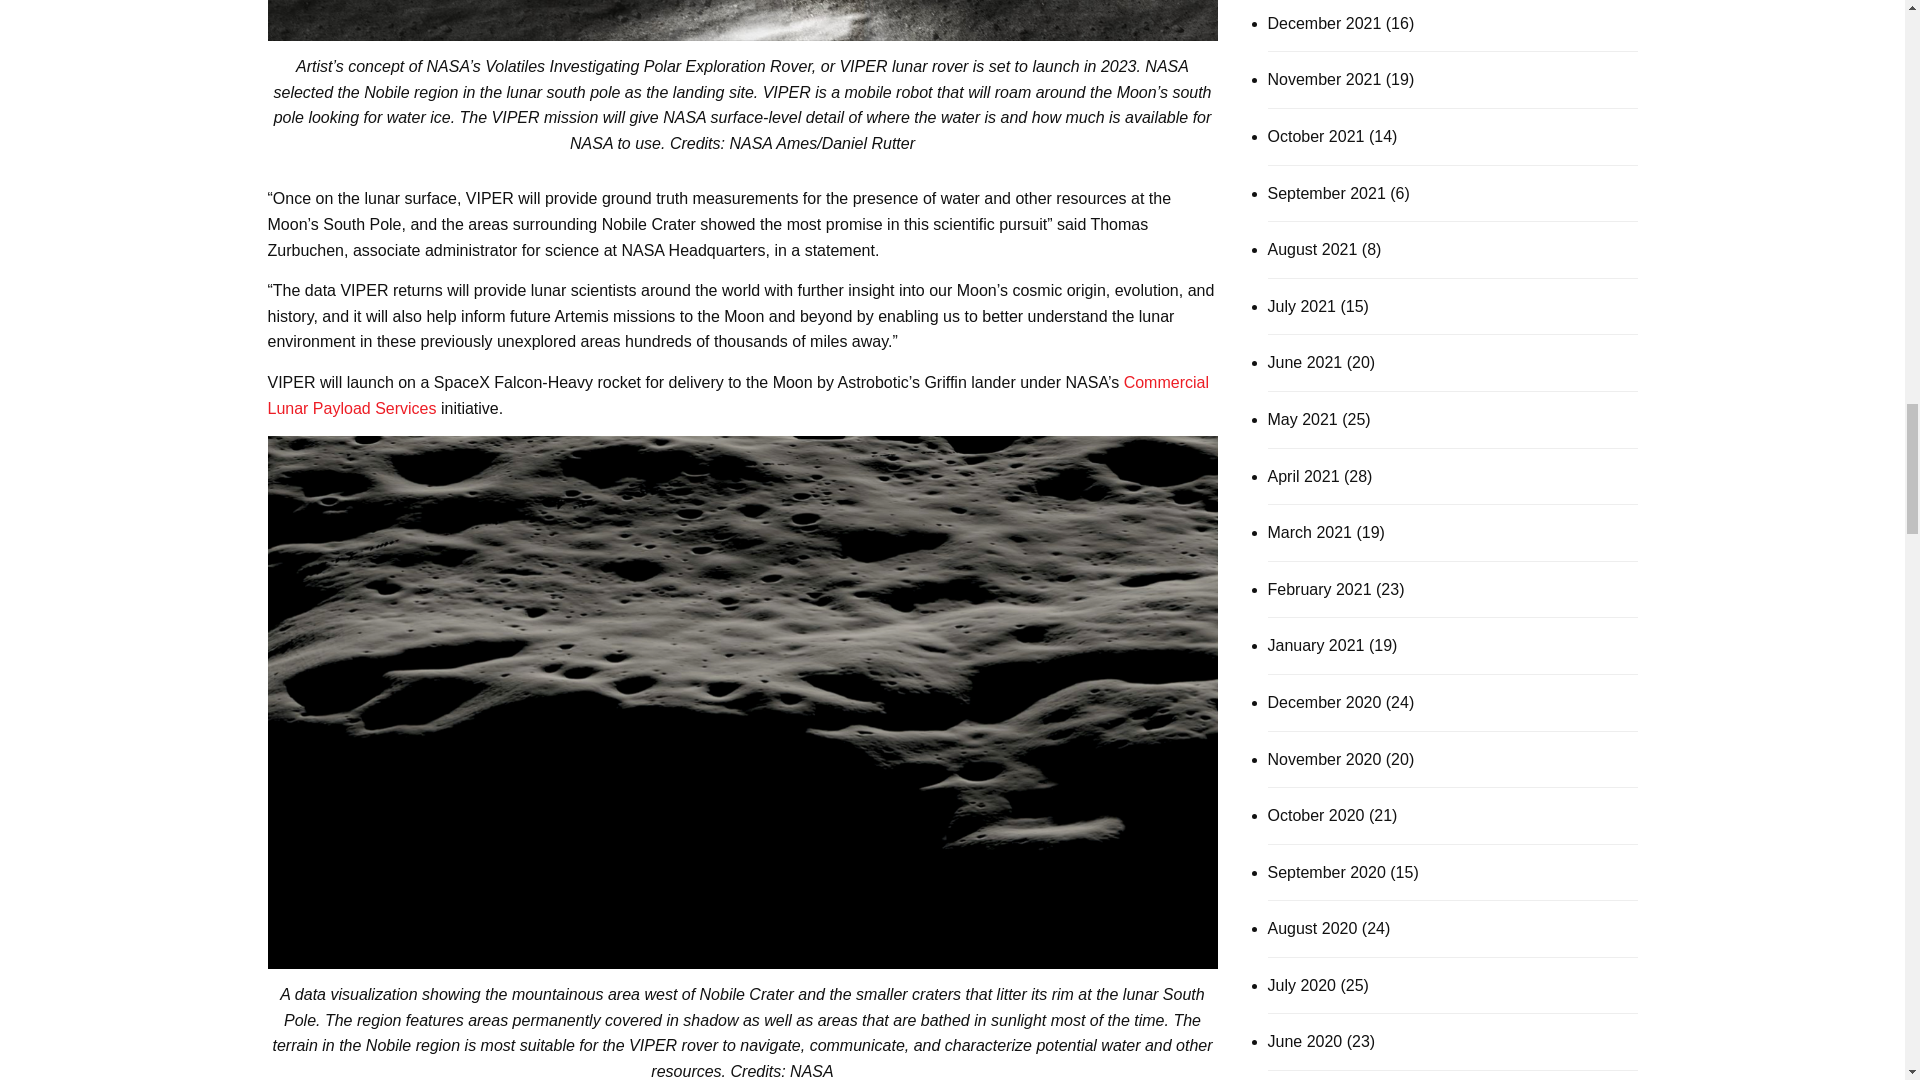 This screenshot has height=1080, width=1920. What do you see at coordinates (738, 394) in the screenshot?
I see `Commercial Lunar Payload Services` at bounding box center [738, 394].